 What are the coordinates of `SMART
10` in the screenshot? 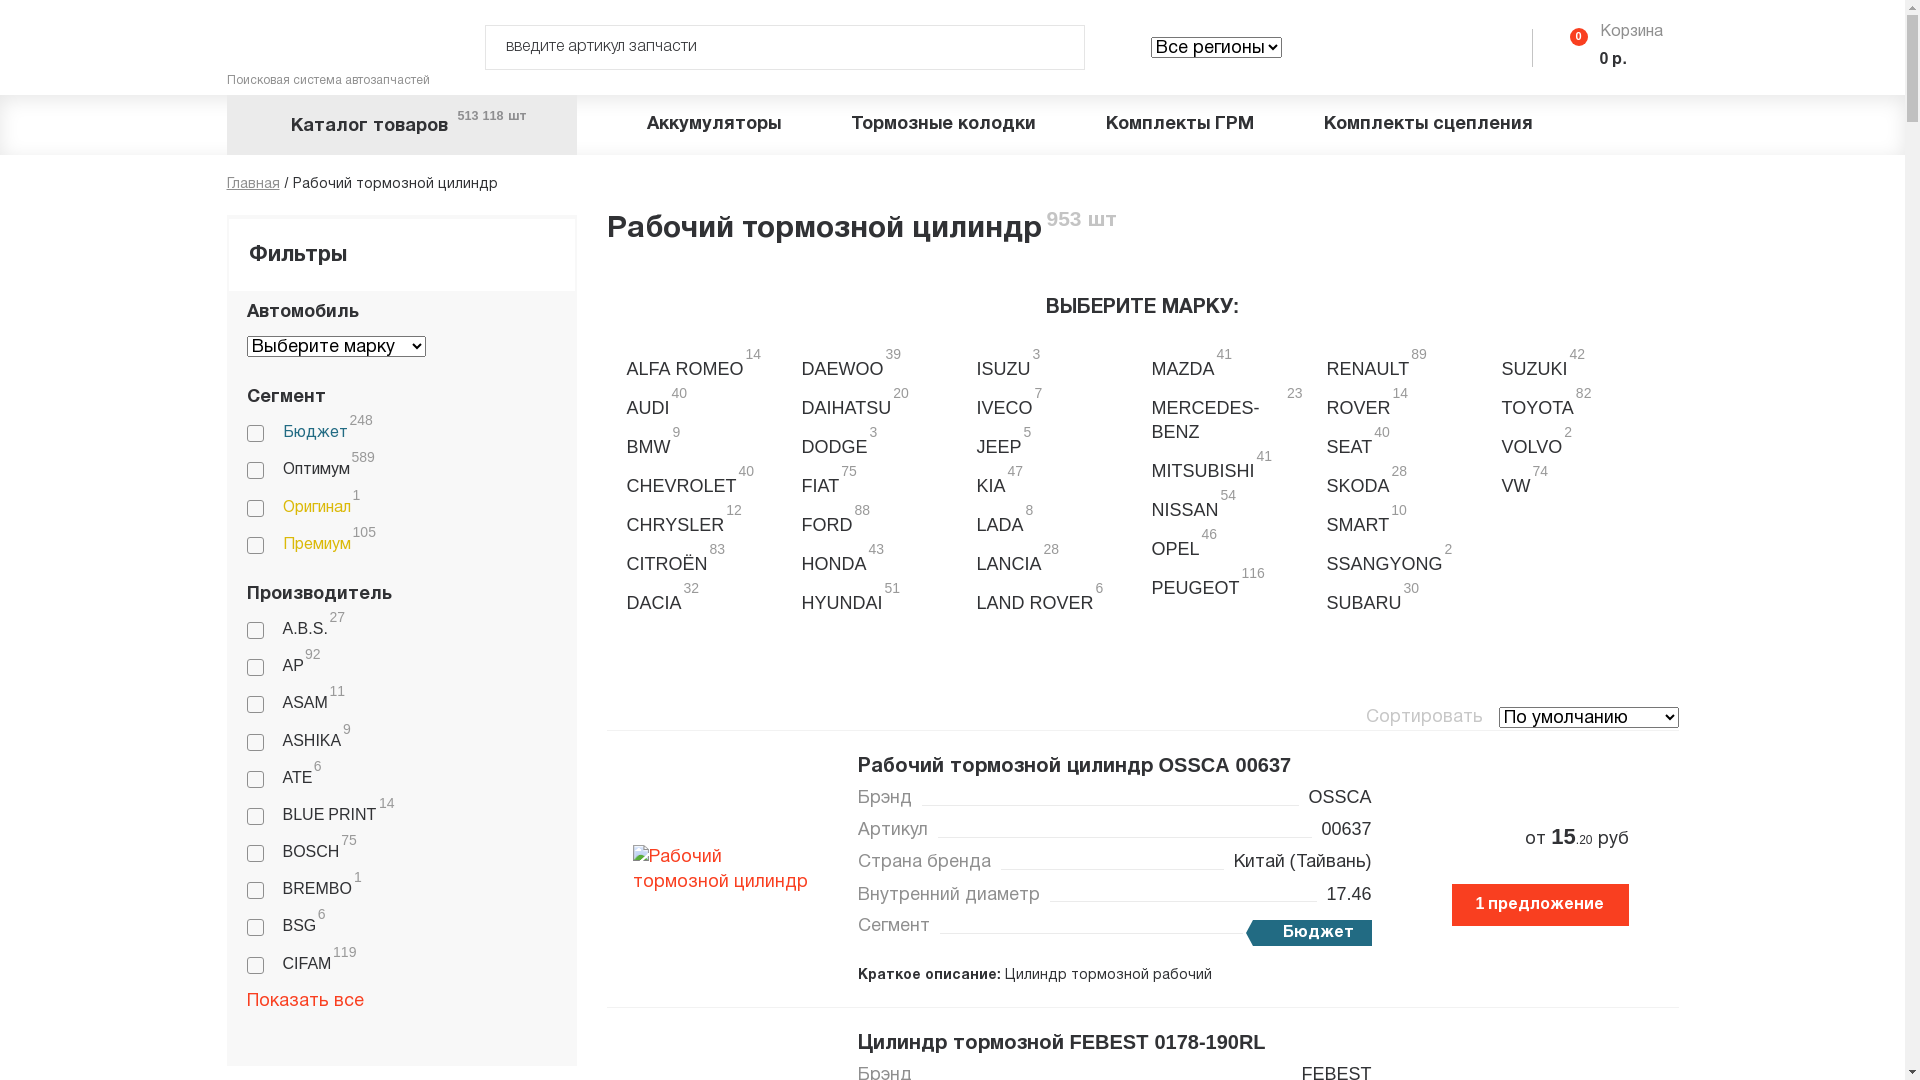 It's located at (1404, 520).